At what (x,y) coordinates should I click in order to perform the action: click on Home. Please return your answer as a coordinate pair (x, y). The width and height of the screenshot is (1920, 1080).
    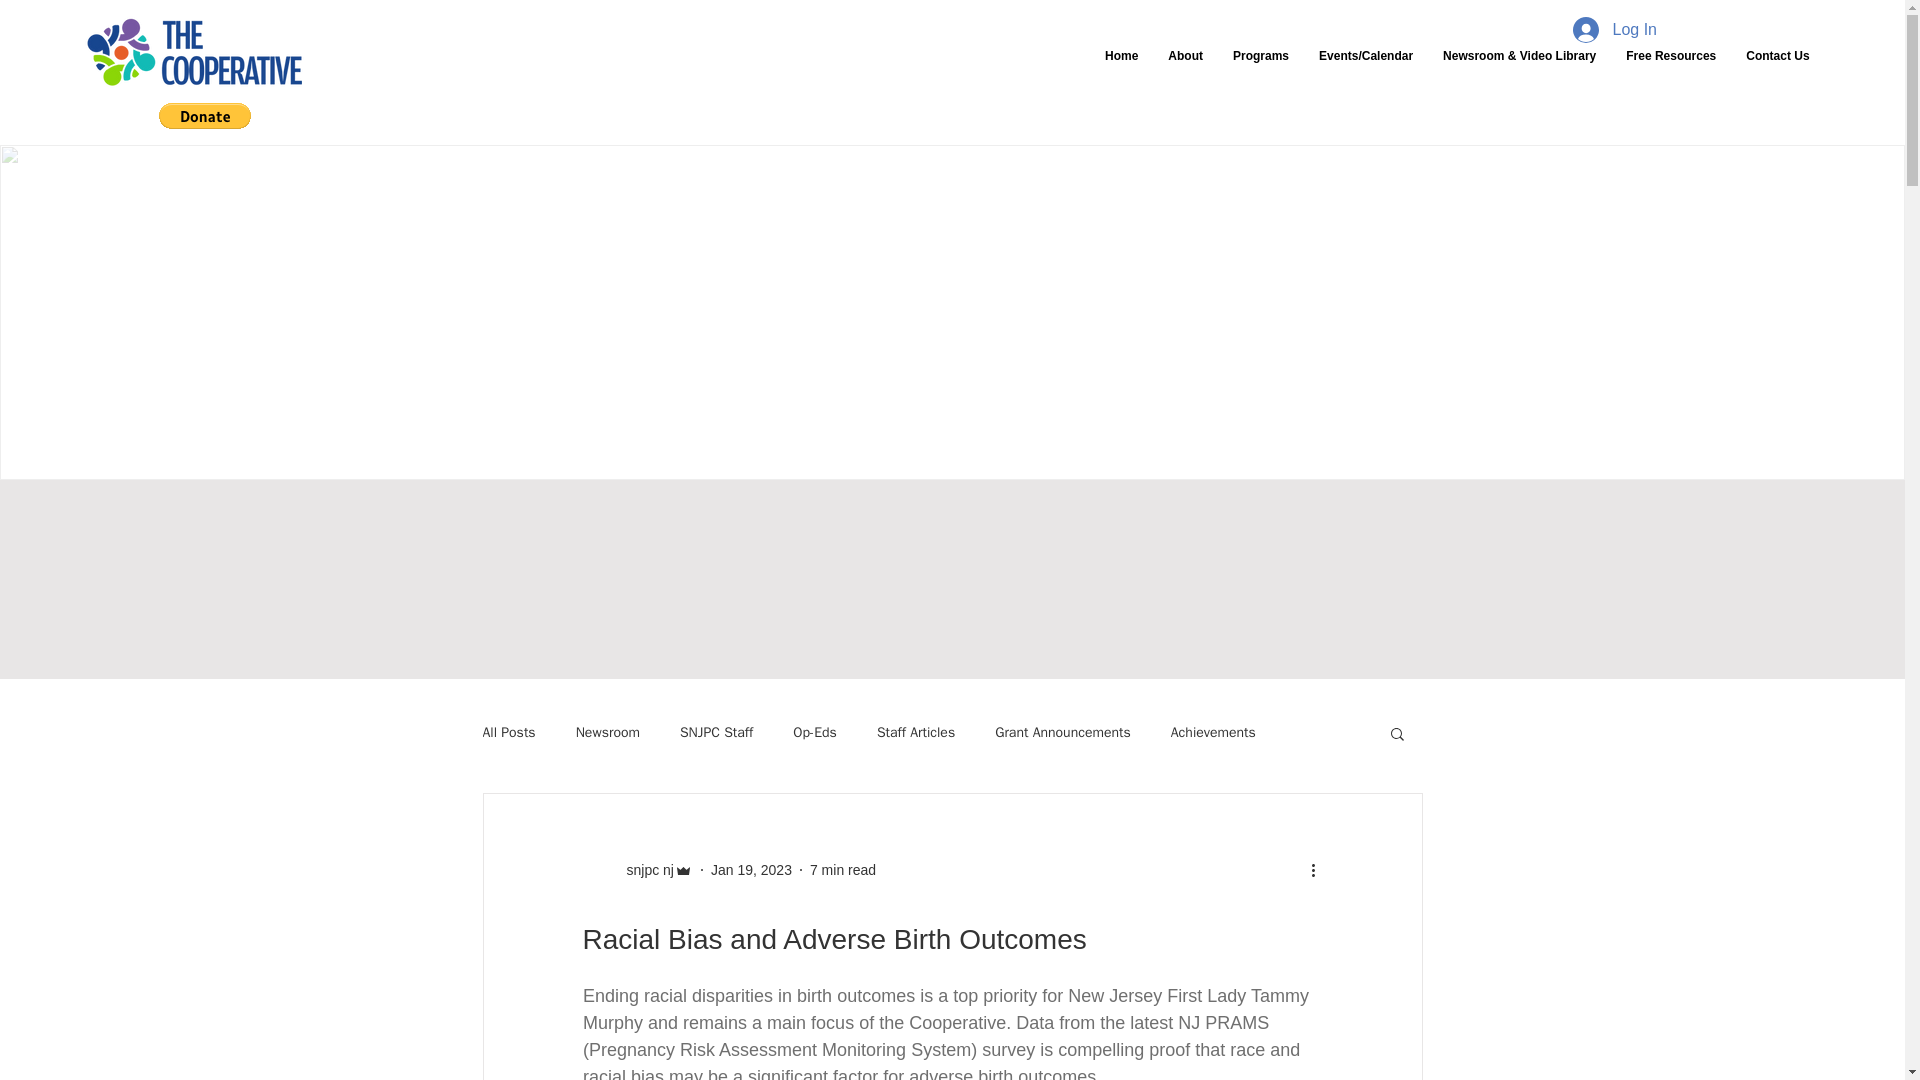
    Looking at the image, I should click on (1122, 72).